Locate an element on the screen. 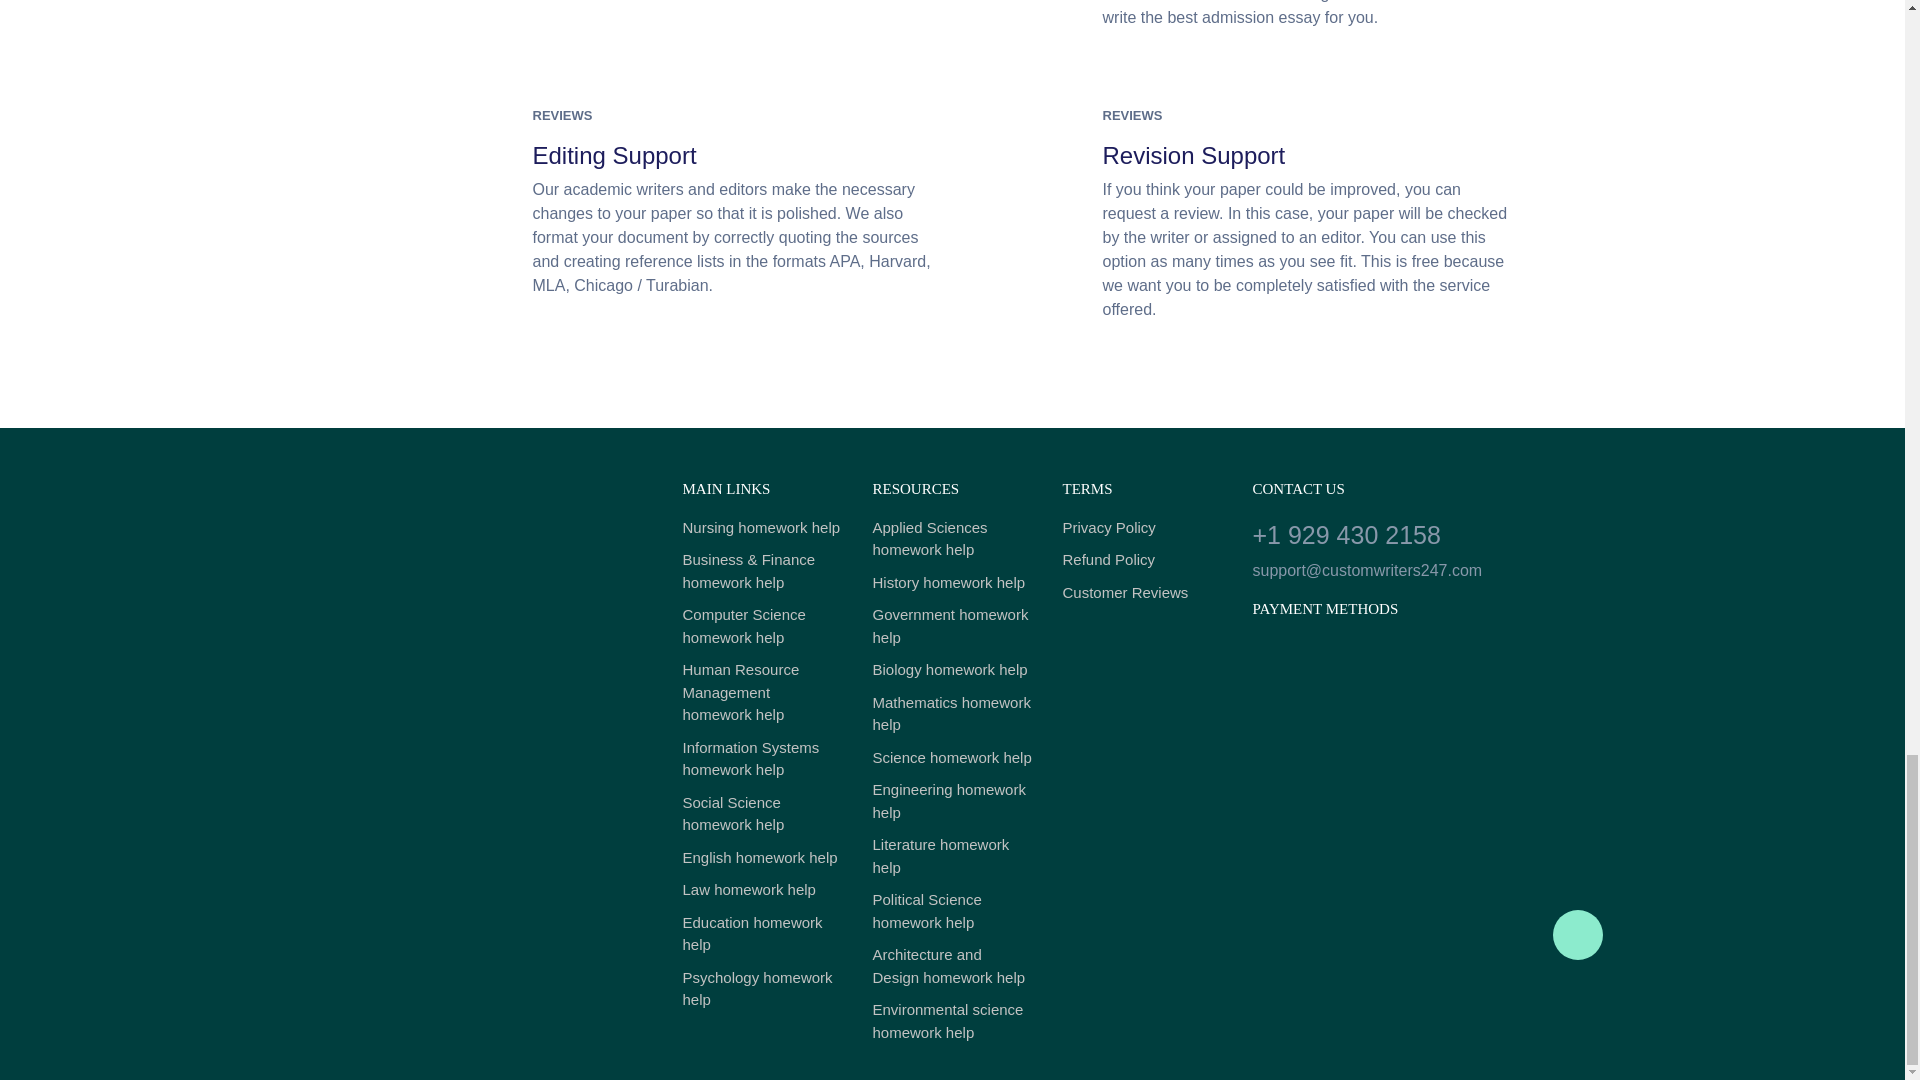 This screenshot has height=1080, width=1920. Refund Policy is located at coordinates (1141, 560).